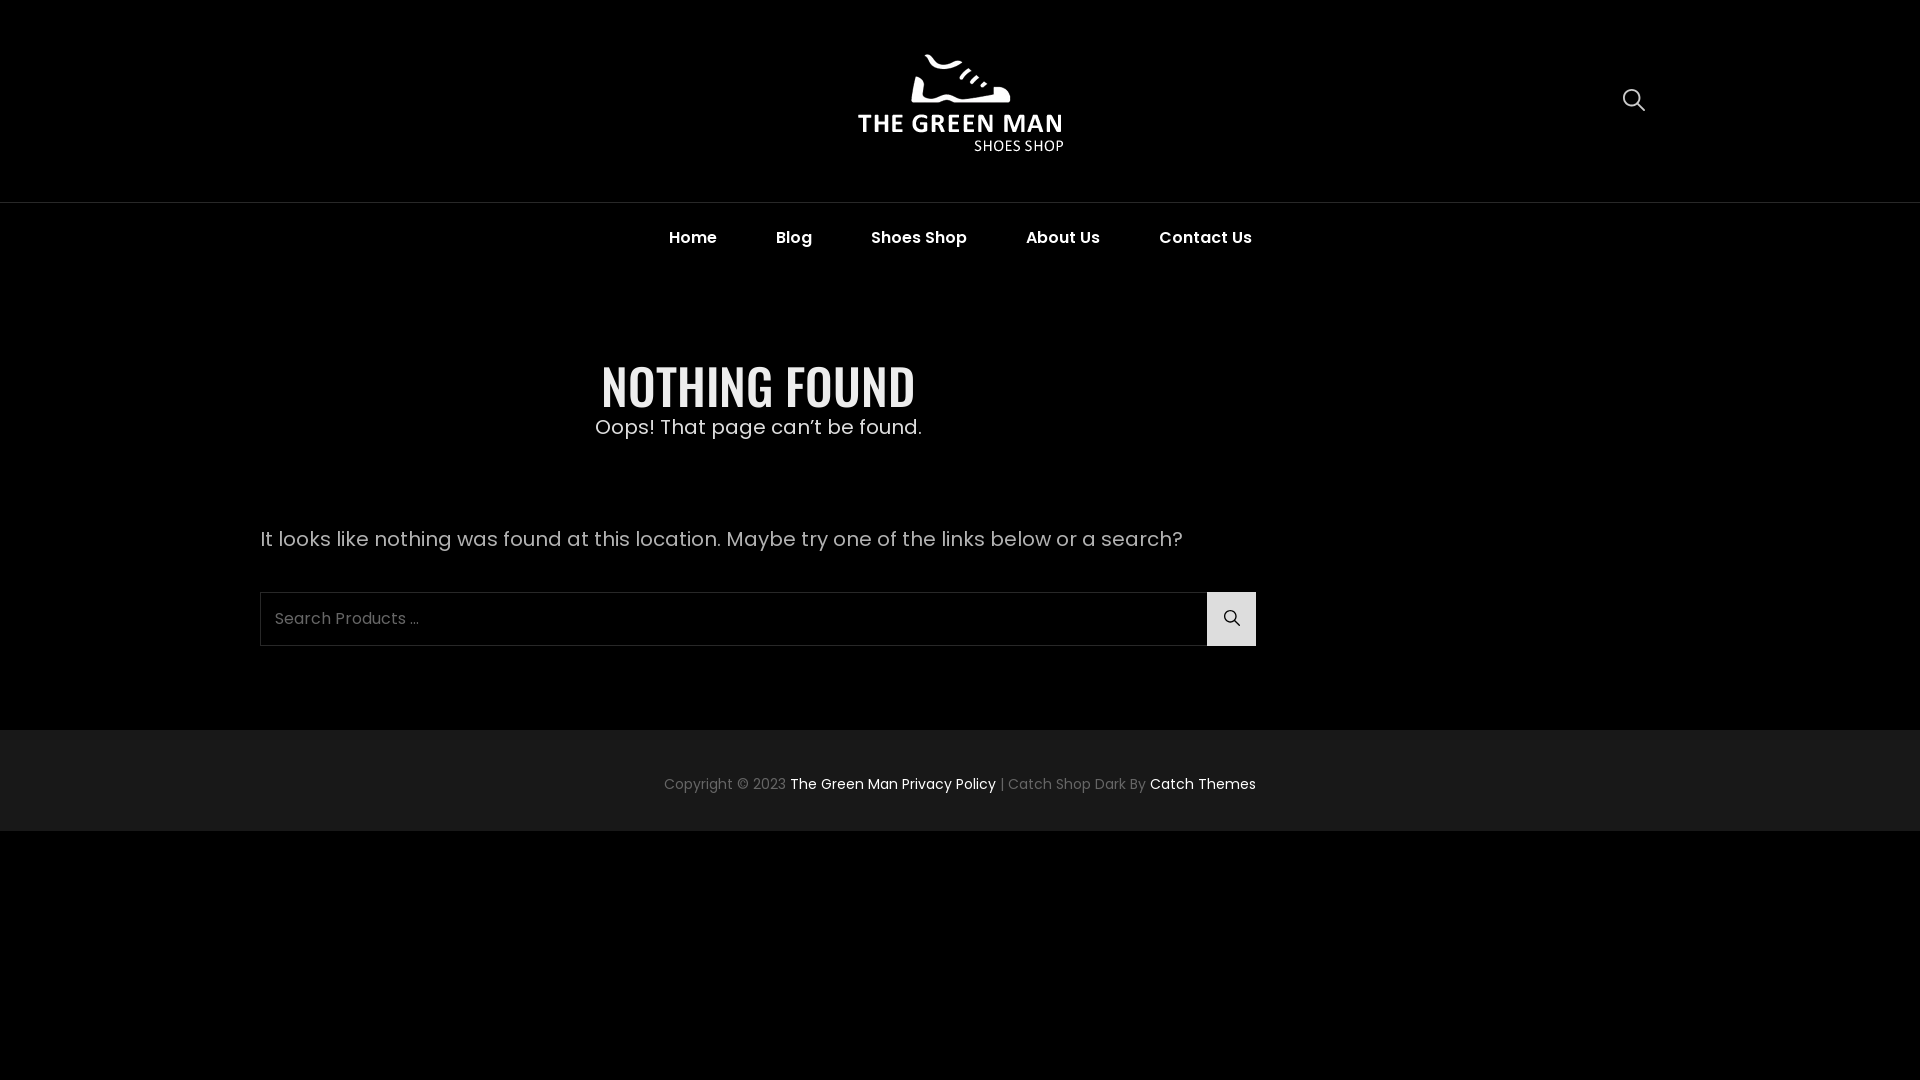 Image resolution: width=1920 pixels, height=1080 pixels. I want to click on Home, so click(693, 238).